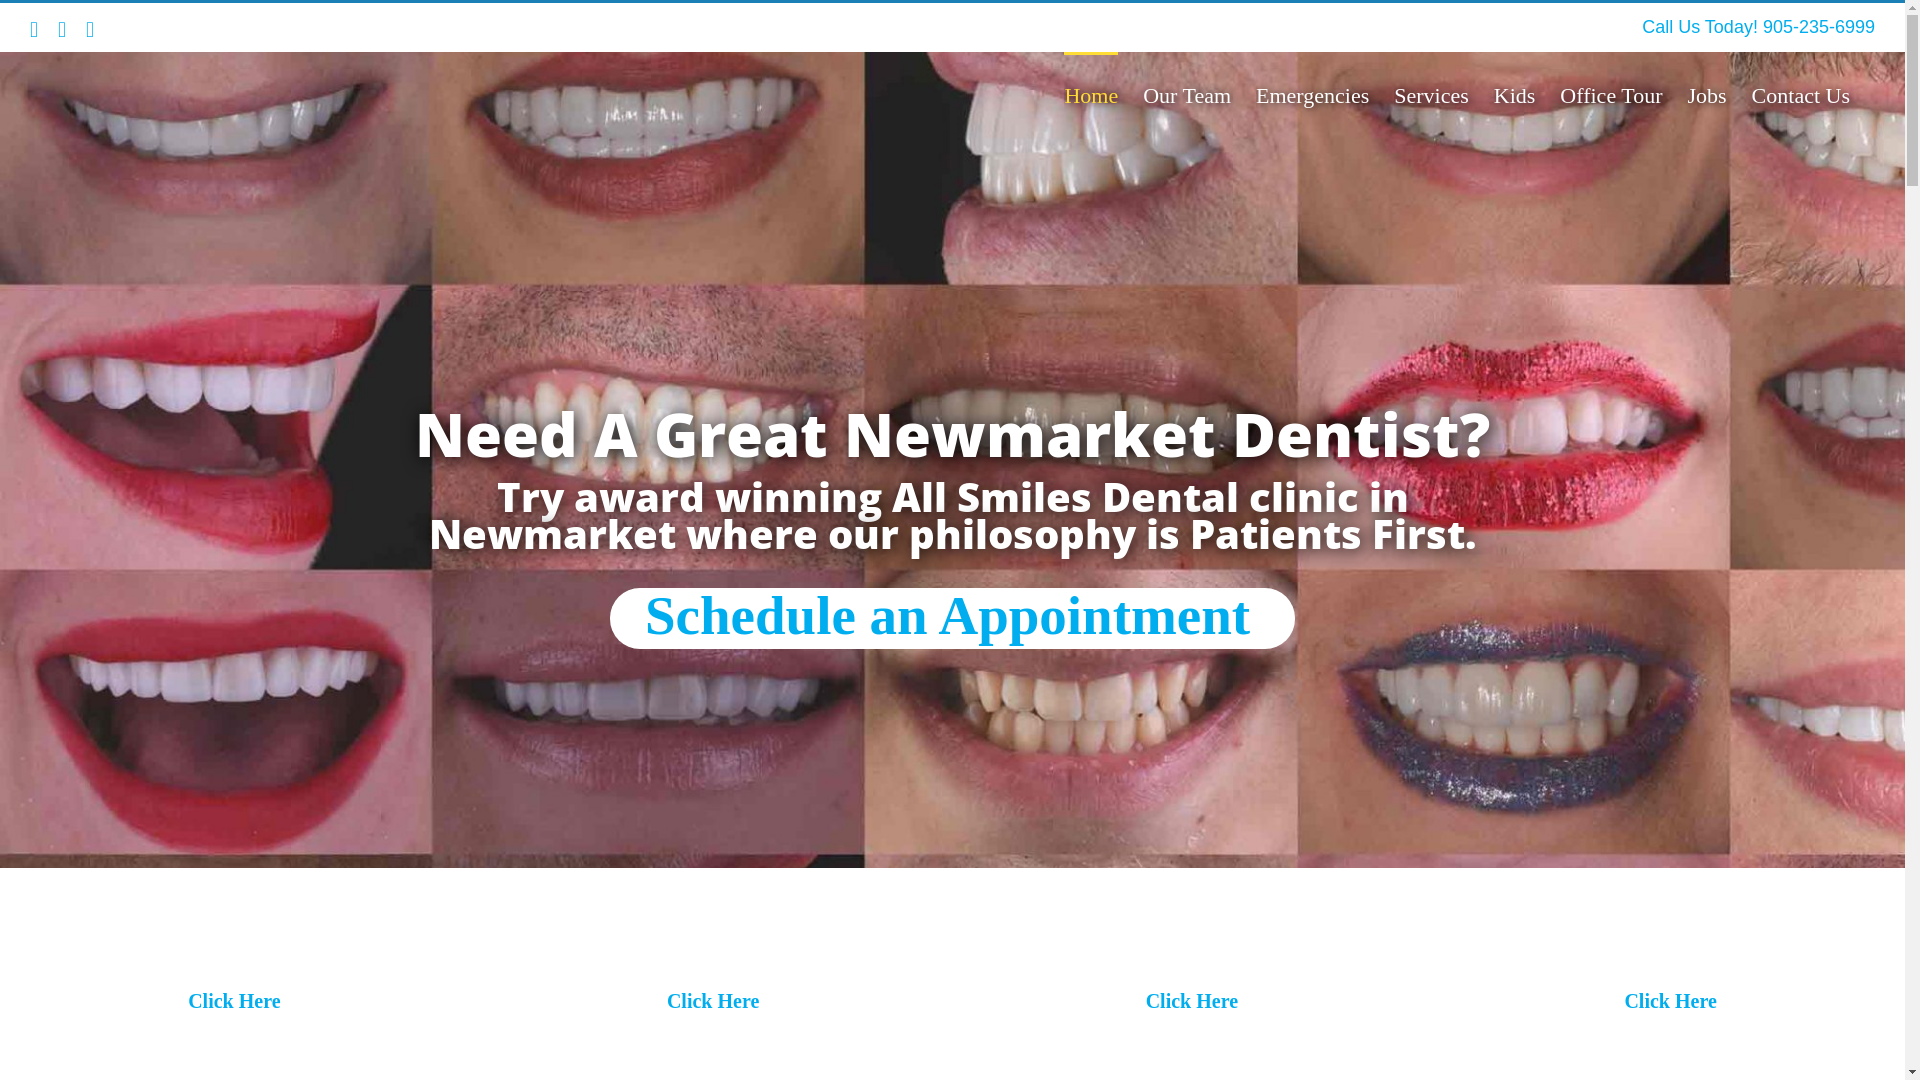  What do you see at coordinates (1204, 952) in the screenshot?
I see `Cosmetic` at bounding box center [1204, 952].